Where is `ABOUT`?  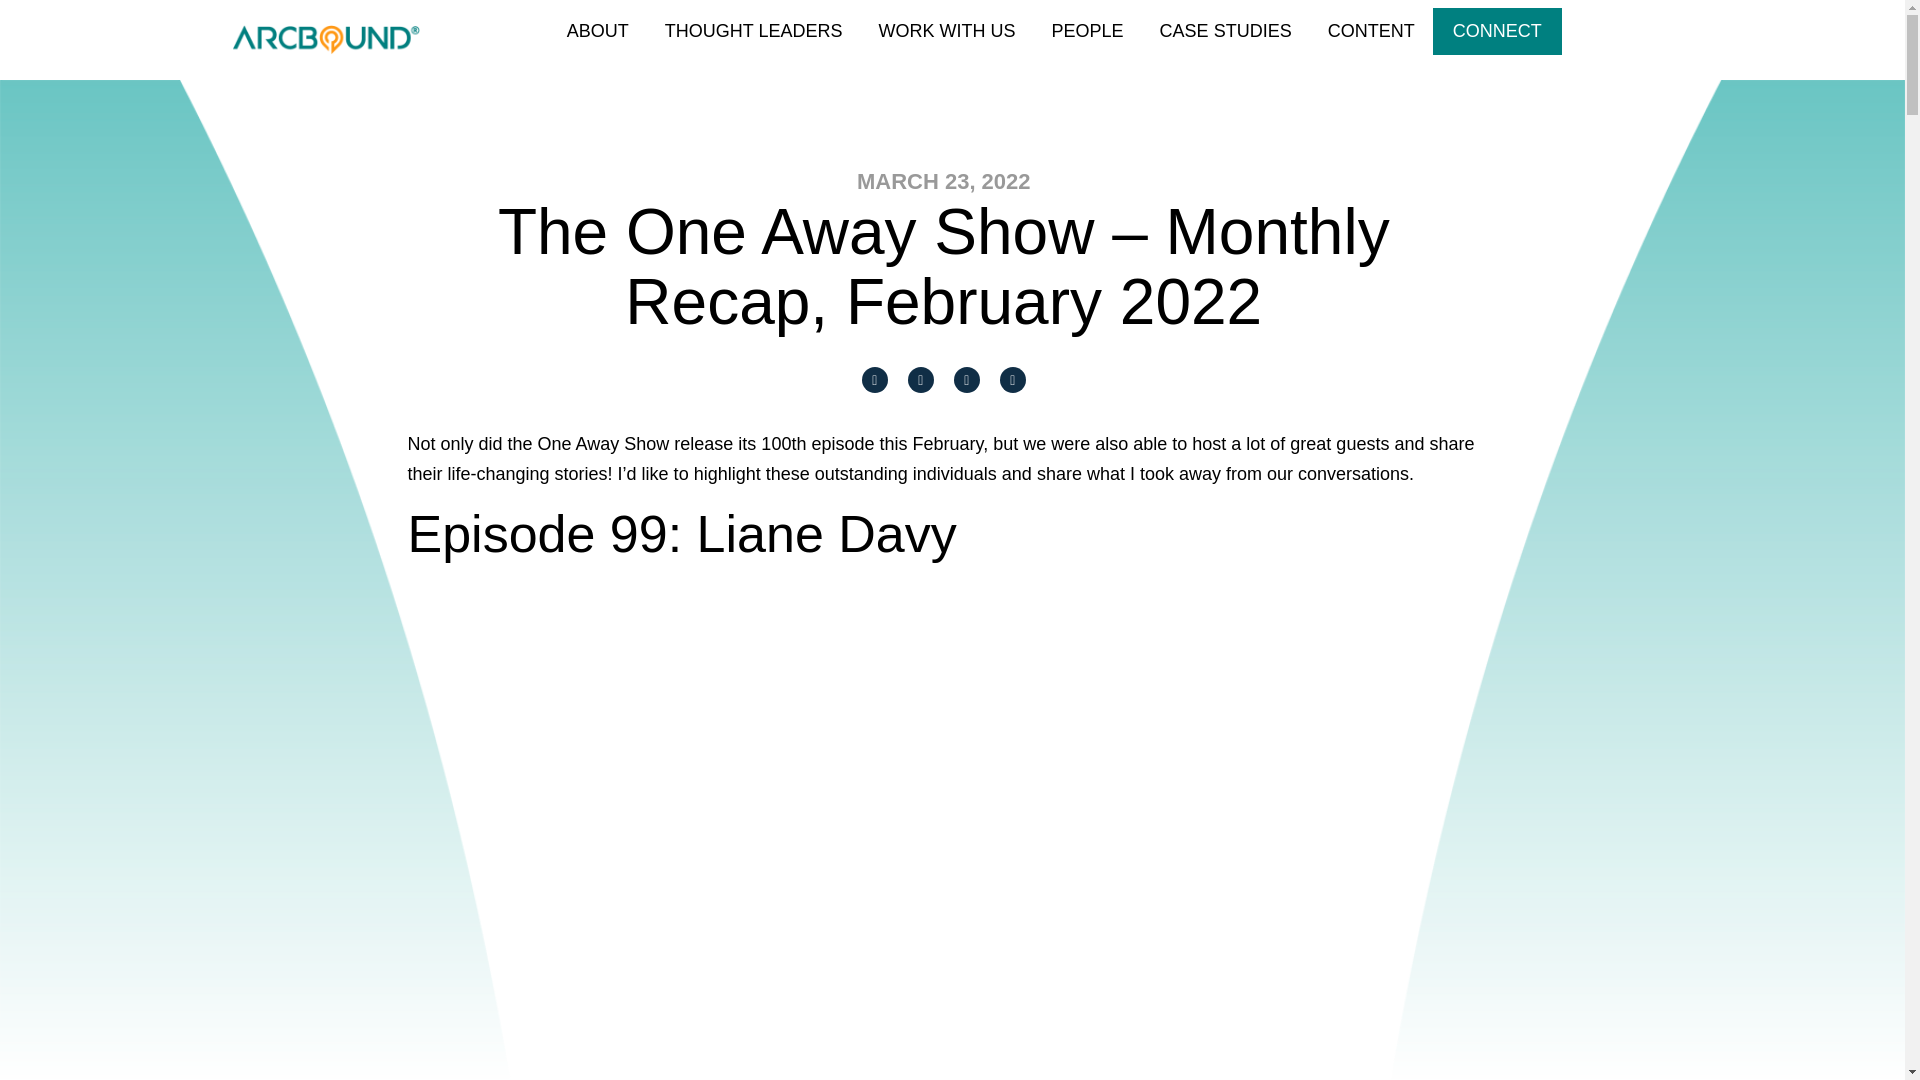 ABOUT is located at coordinates (598, 31).